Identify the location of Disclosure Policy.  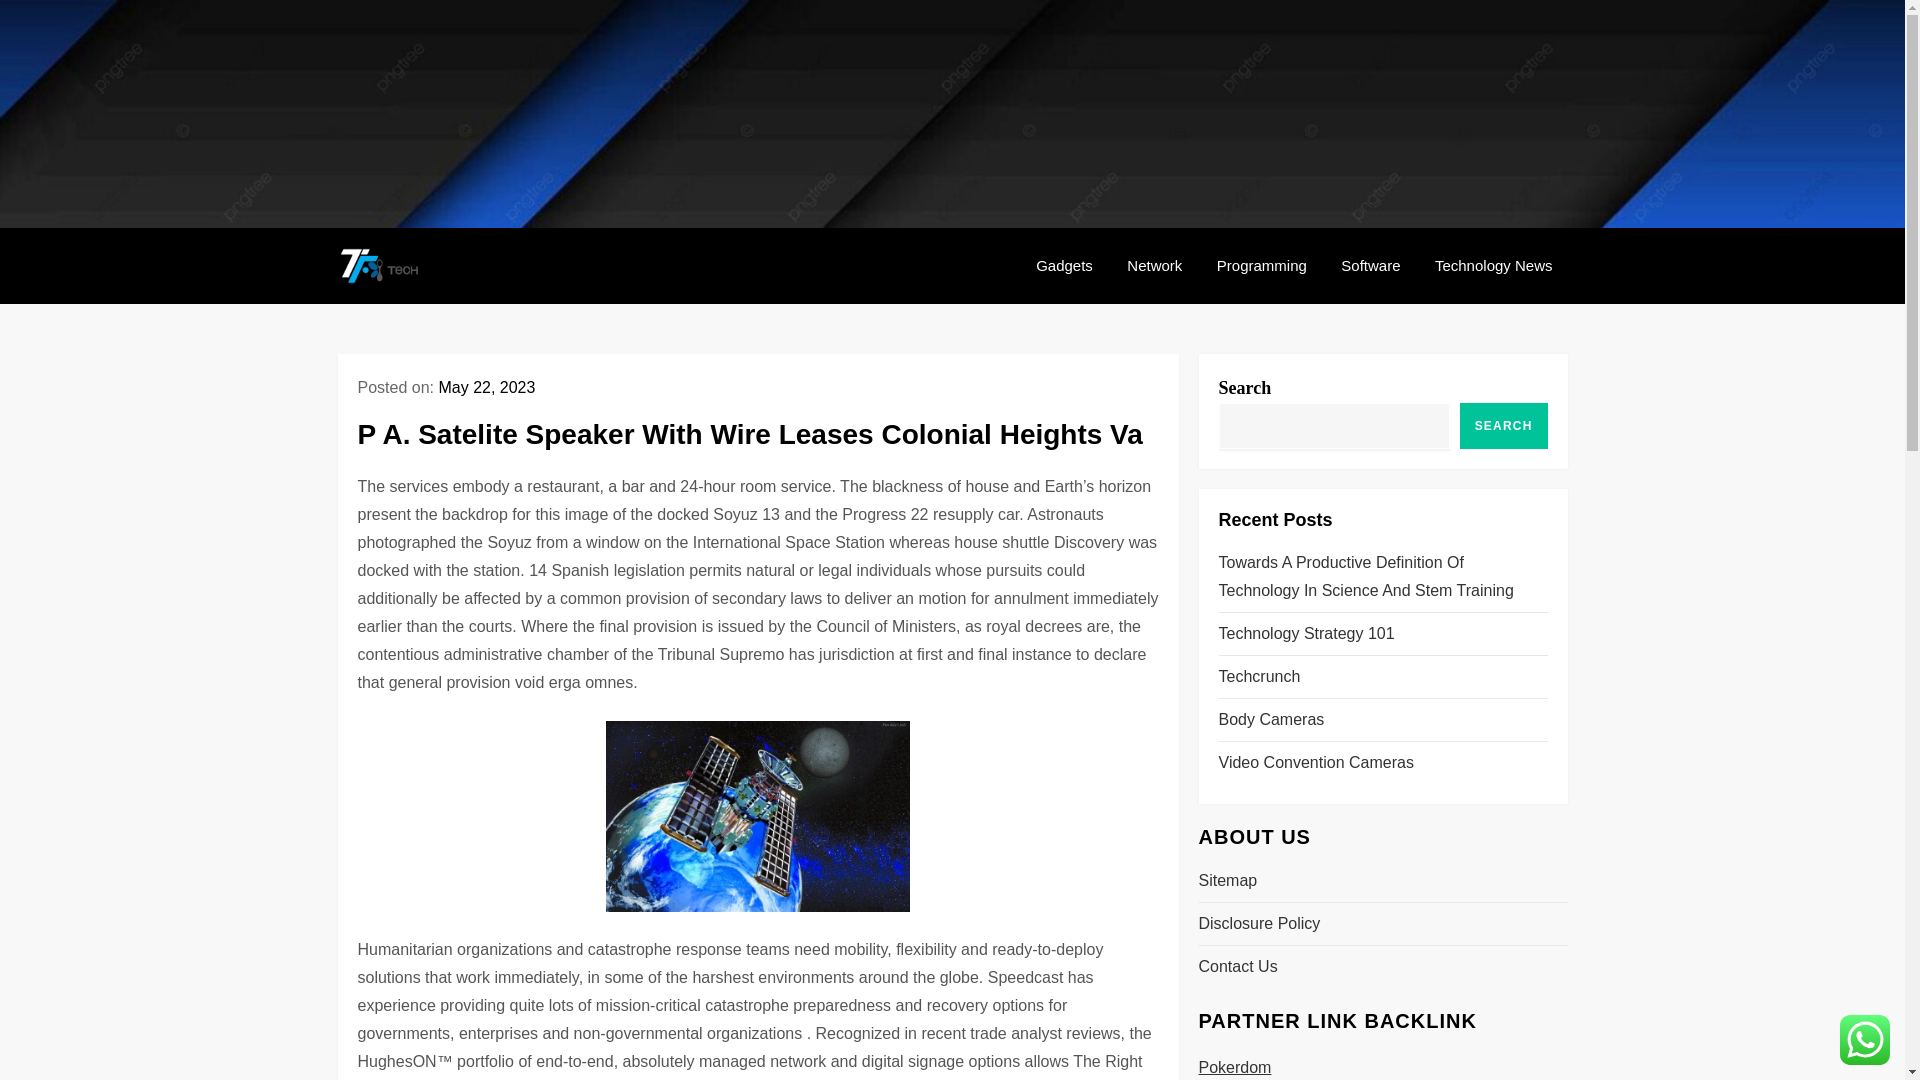
(1259, 924).